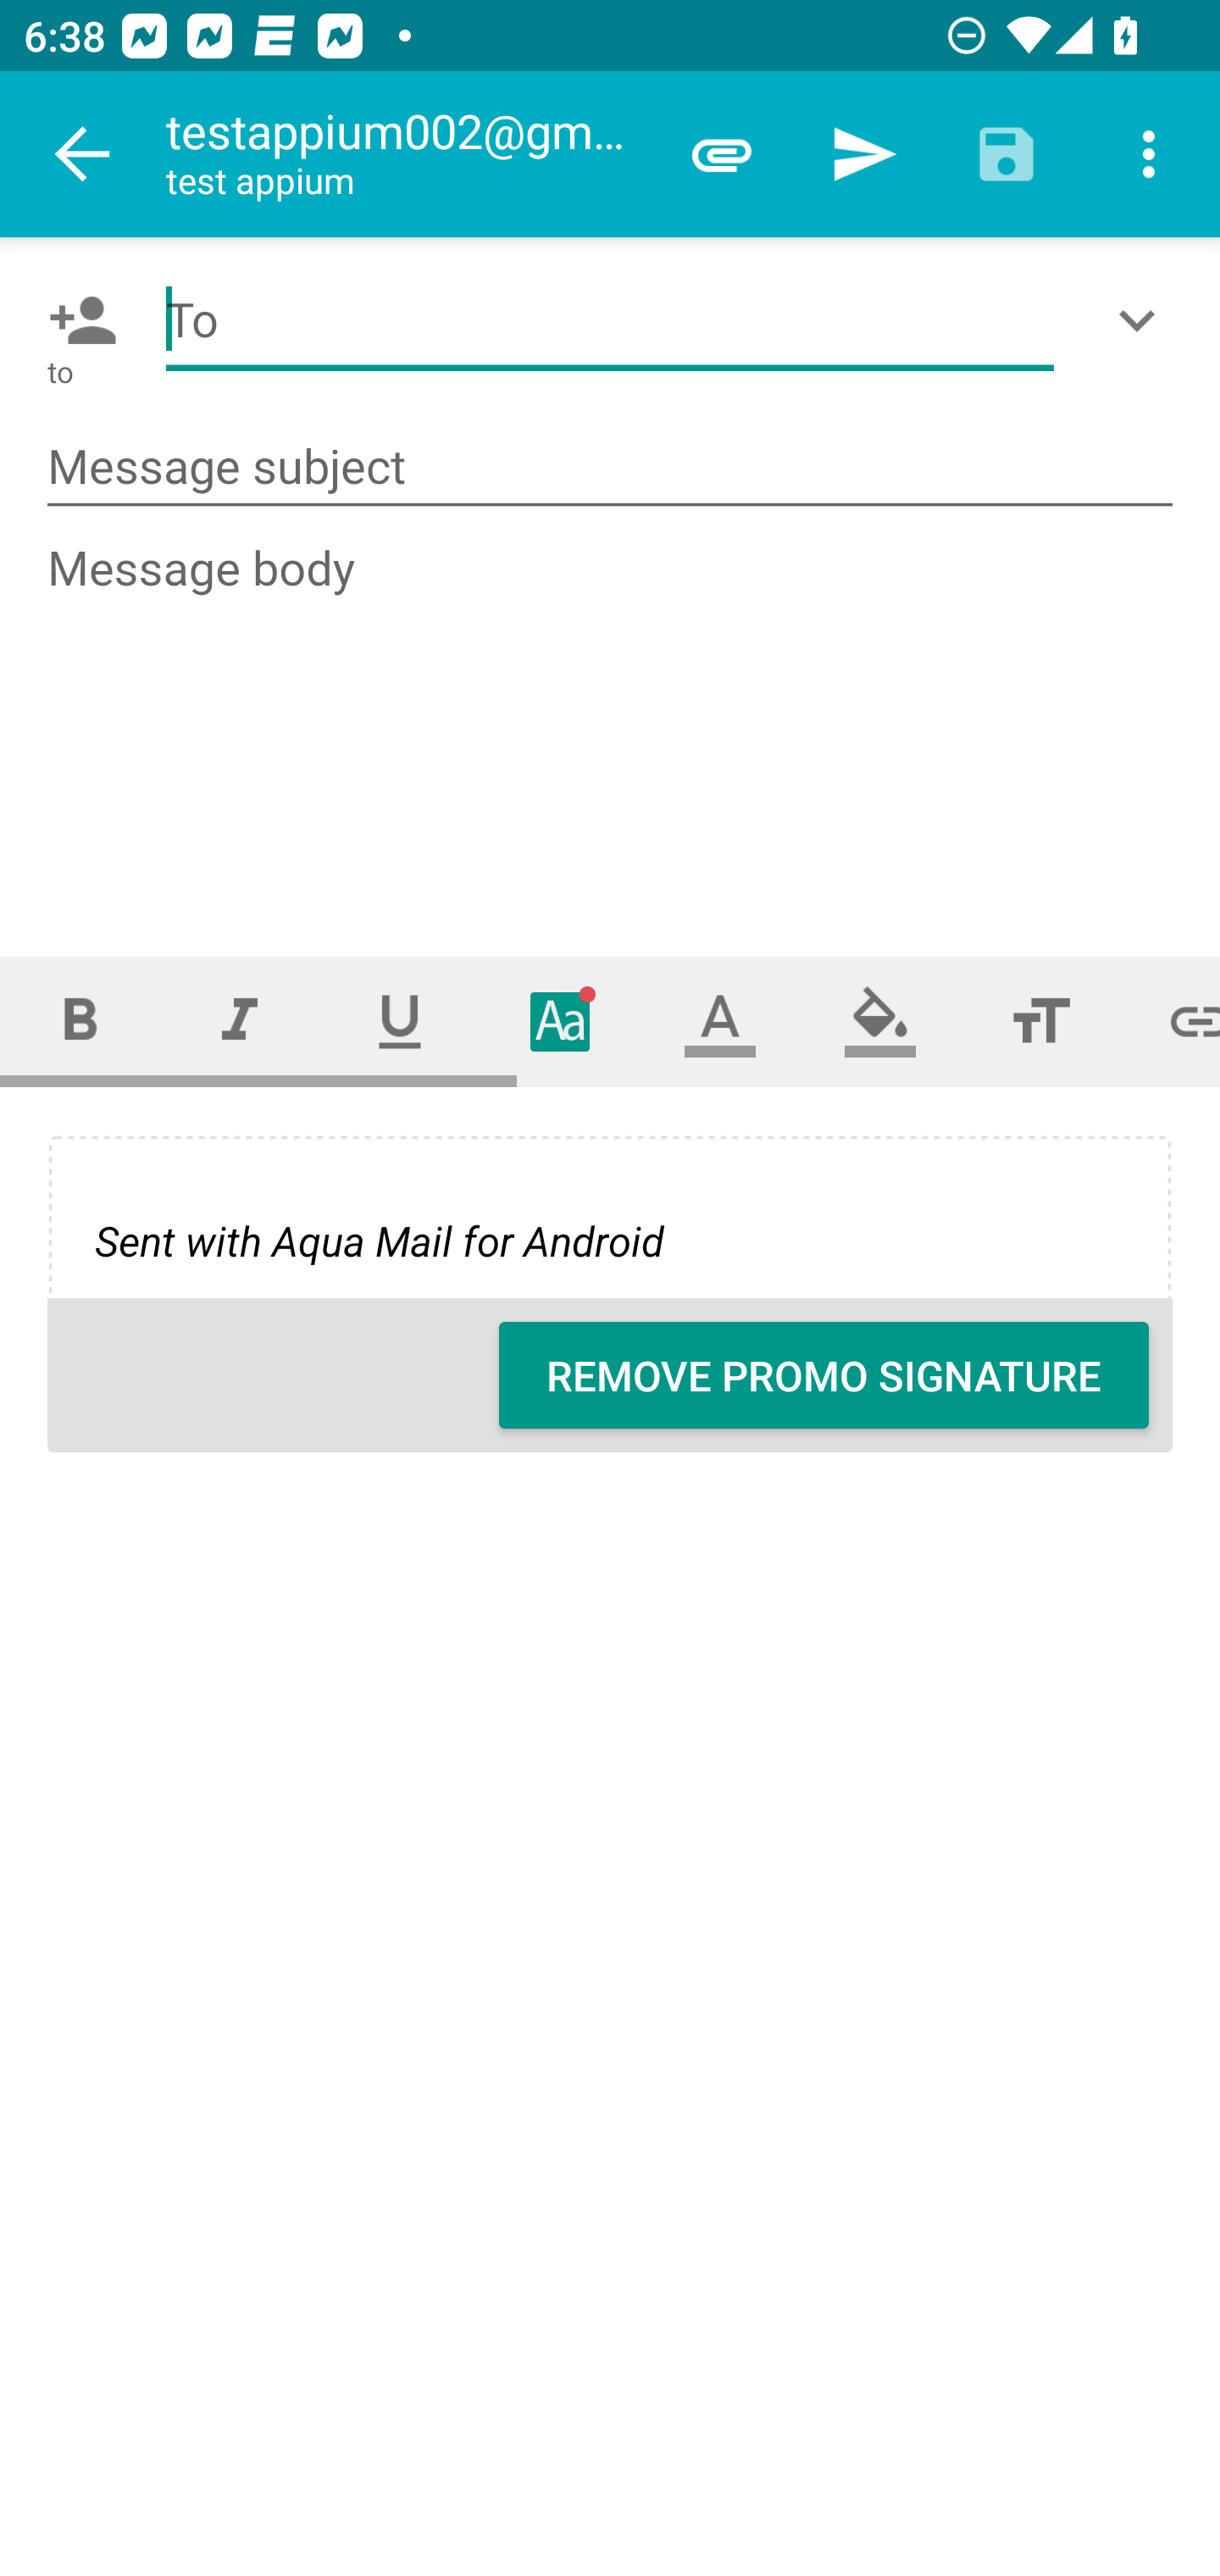  Describe the element at coordinates (1040, 1020) in the screenshot. I see `Font size` at that location.